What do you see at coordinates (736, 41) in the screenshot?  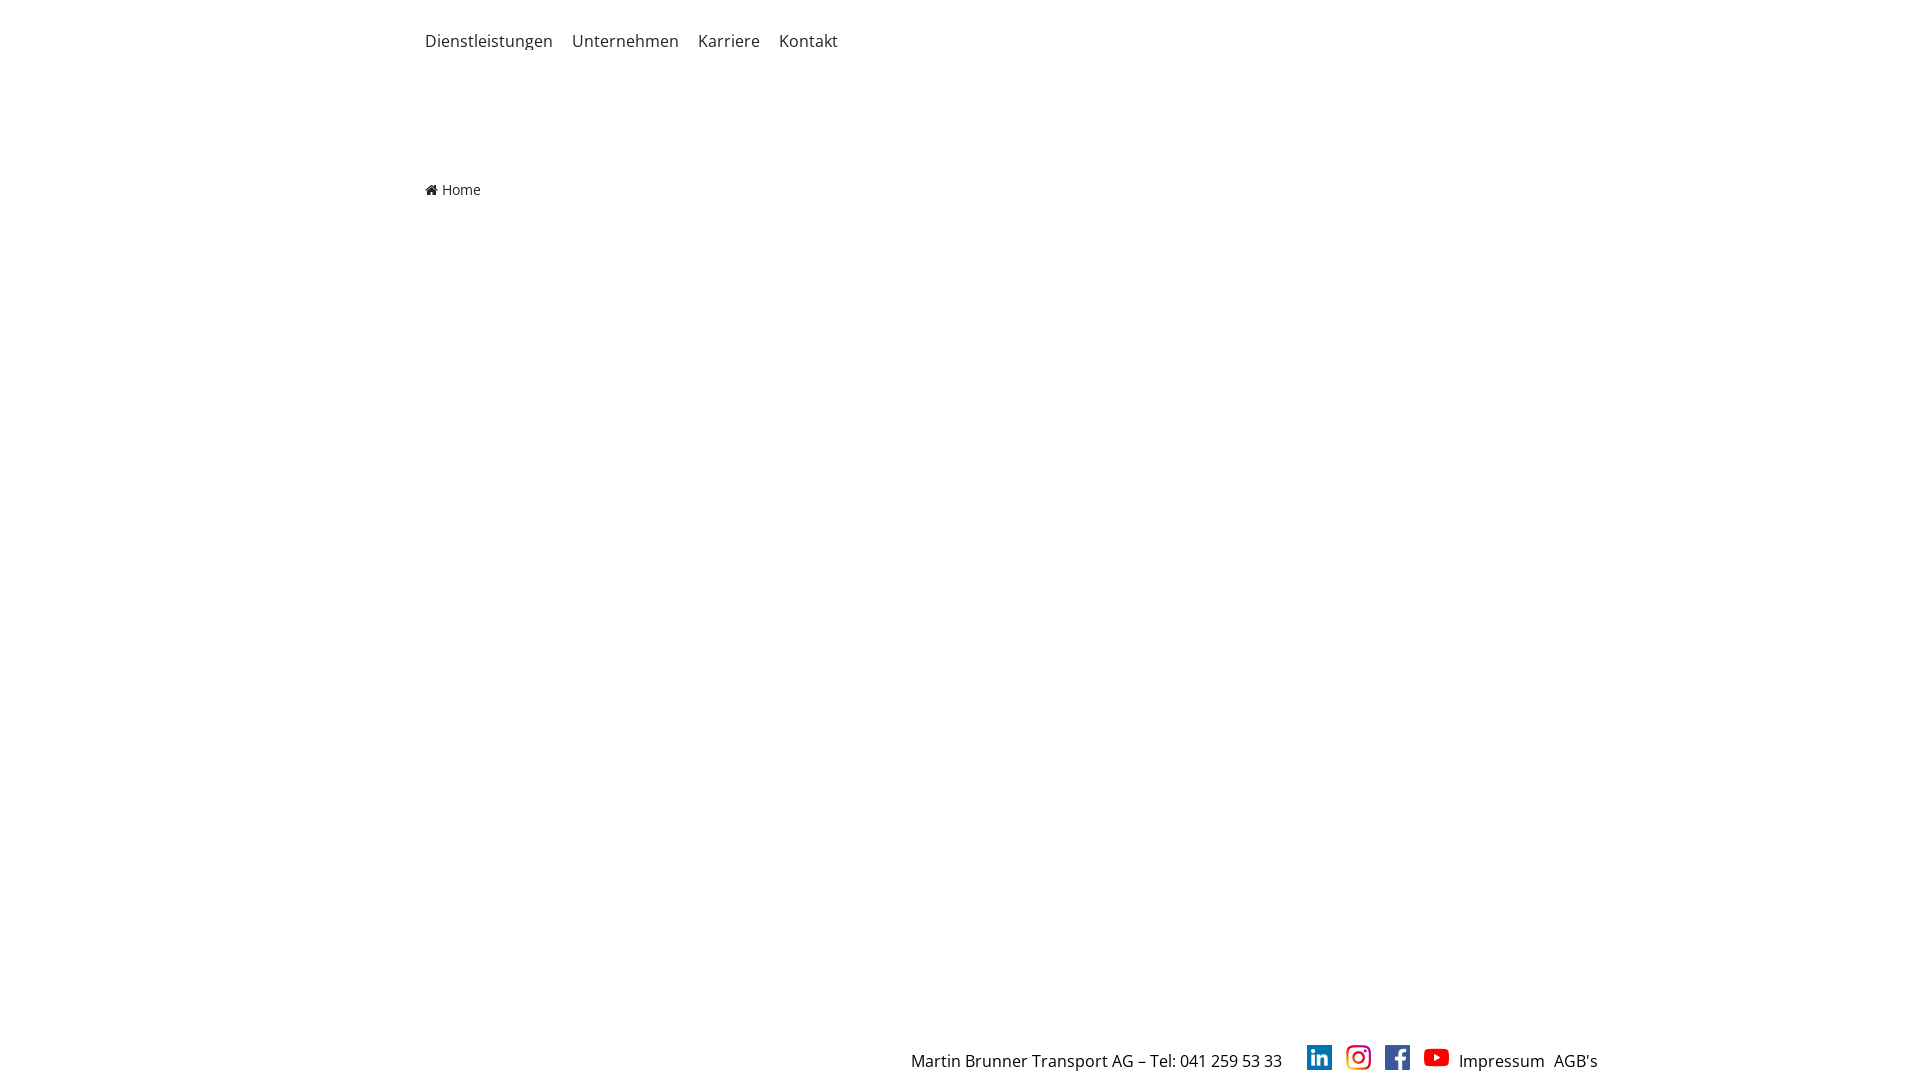 I see `Karriere` at bounding box center [736, 41].